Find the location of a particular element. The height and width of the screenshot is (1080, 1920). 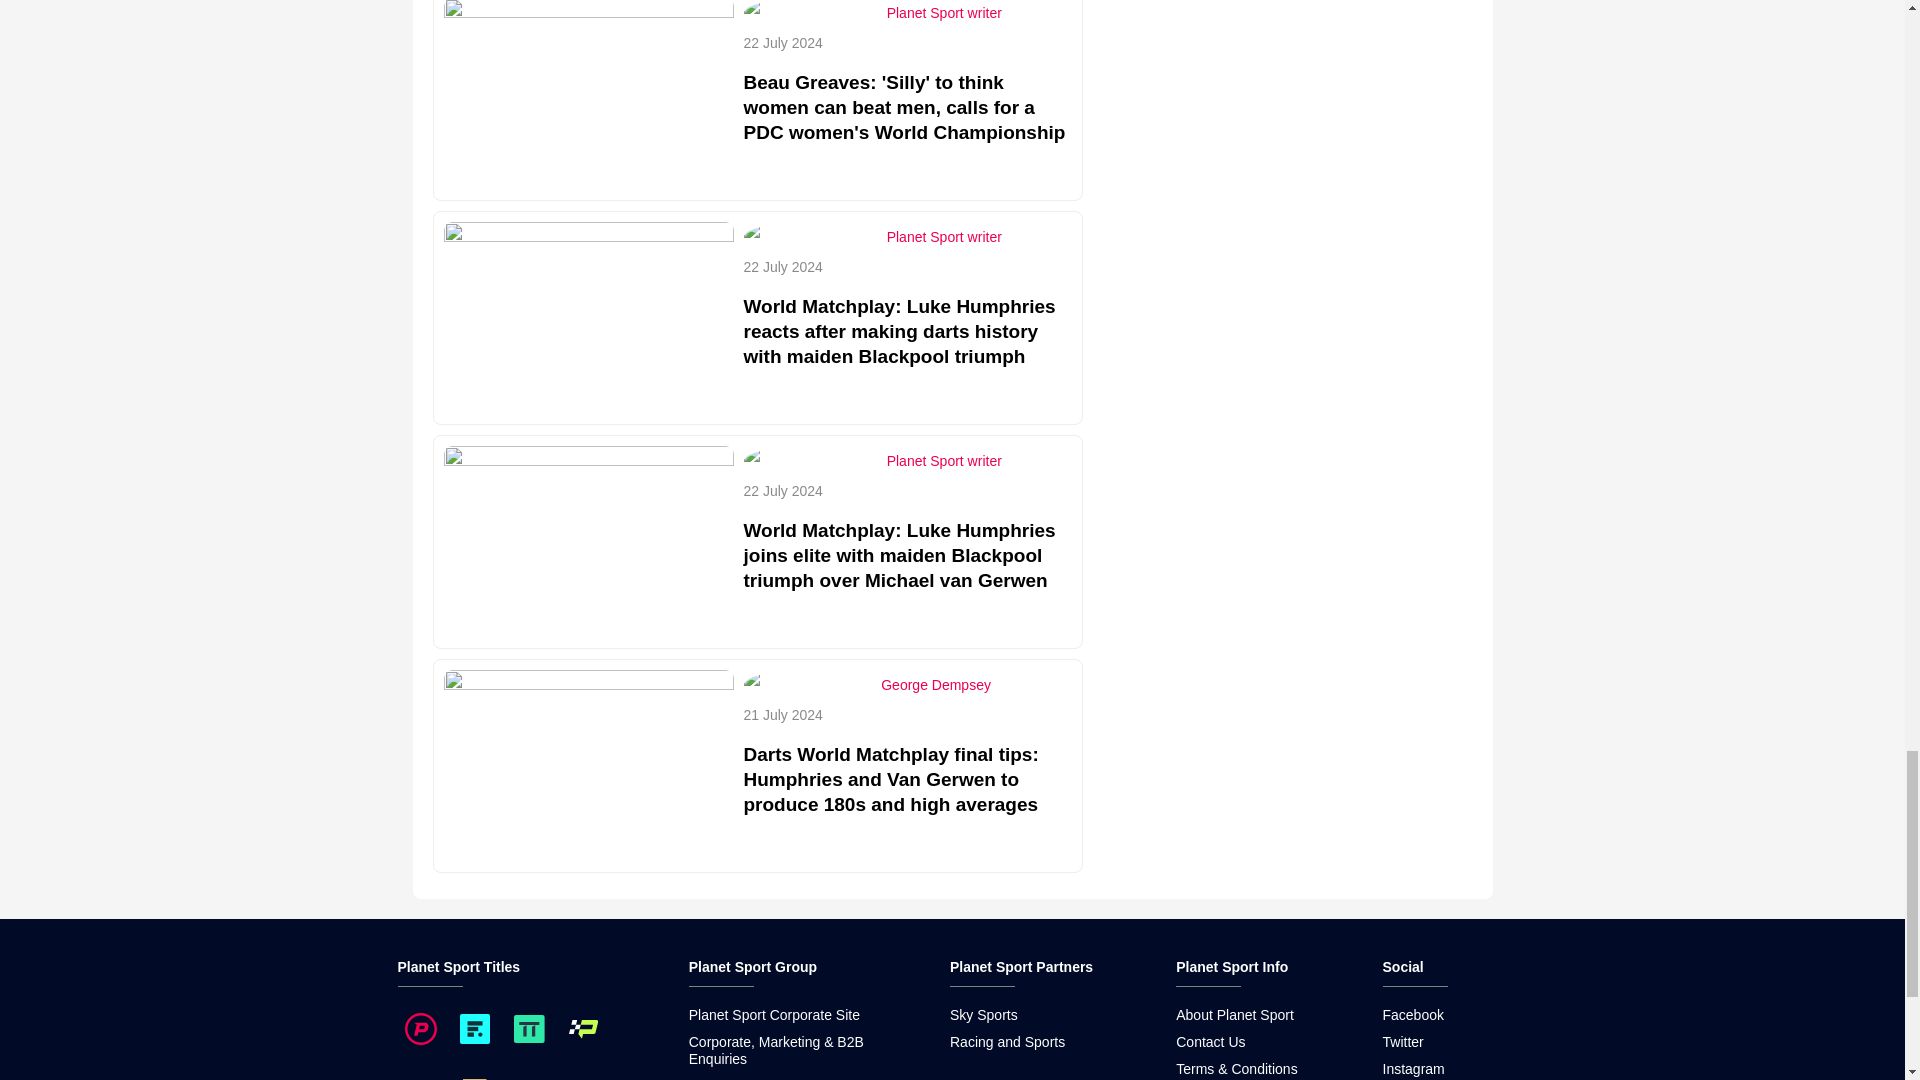

Planet Sport writer is located at coordinates (944, 12).